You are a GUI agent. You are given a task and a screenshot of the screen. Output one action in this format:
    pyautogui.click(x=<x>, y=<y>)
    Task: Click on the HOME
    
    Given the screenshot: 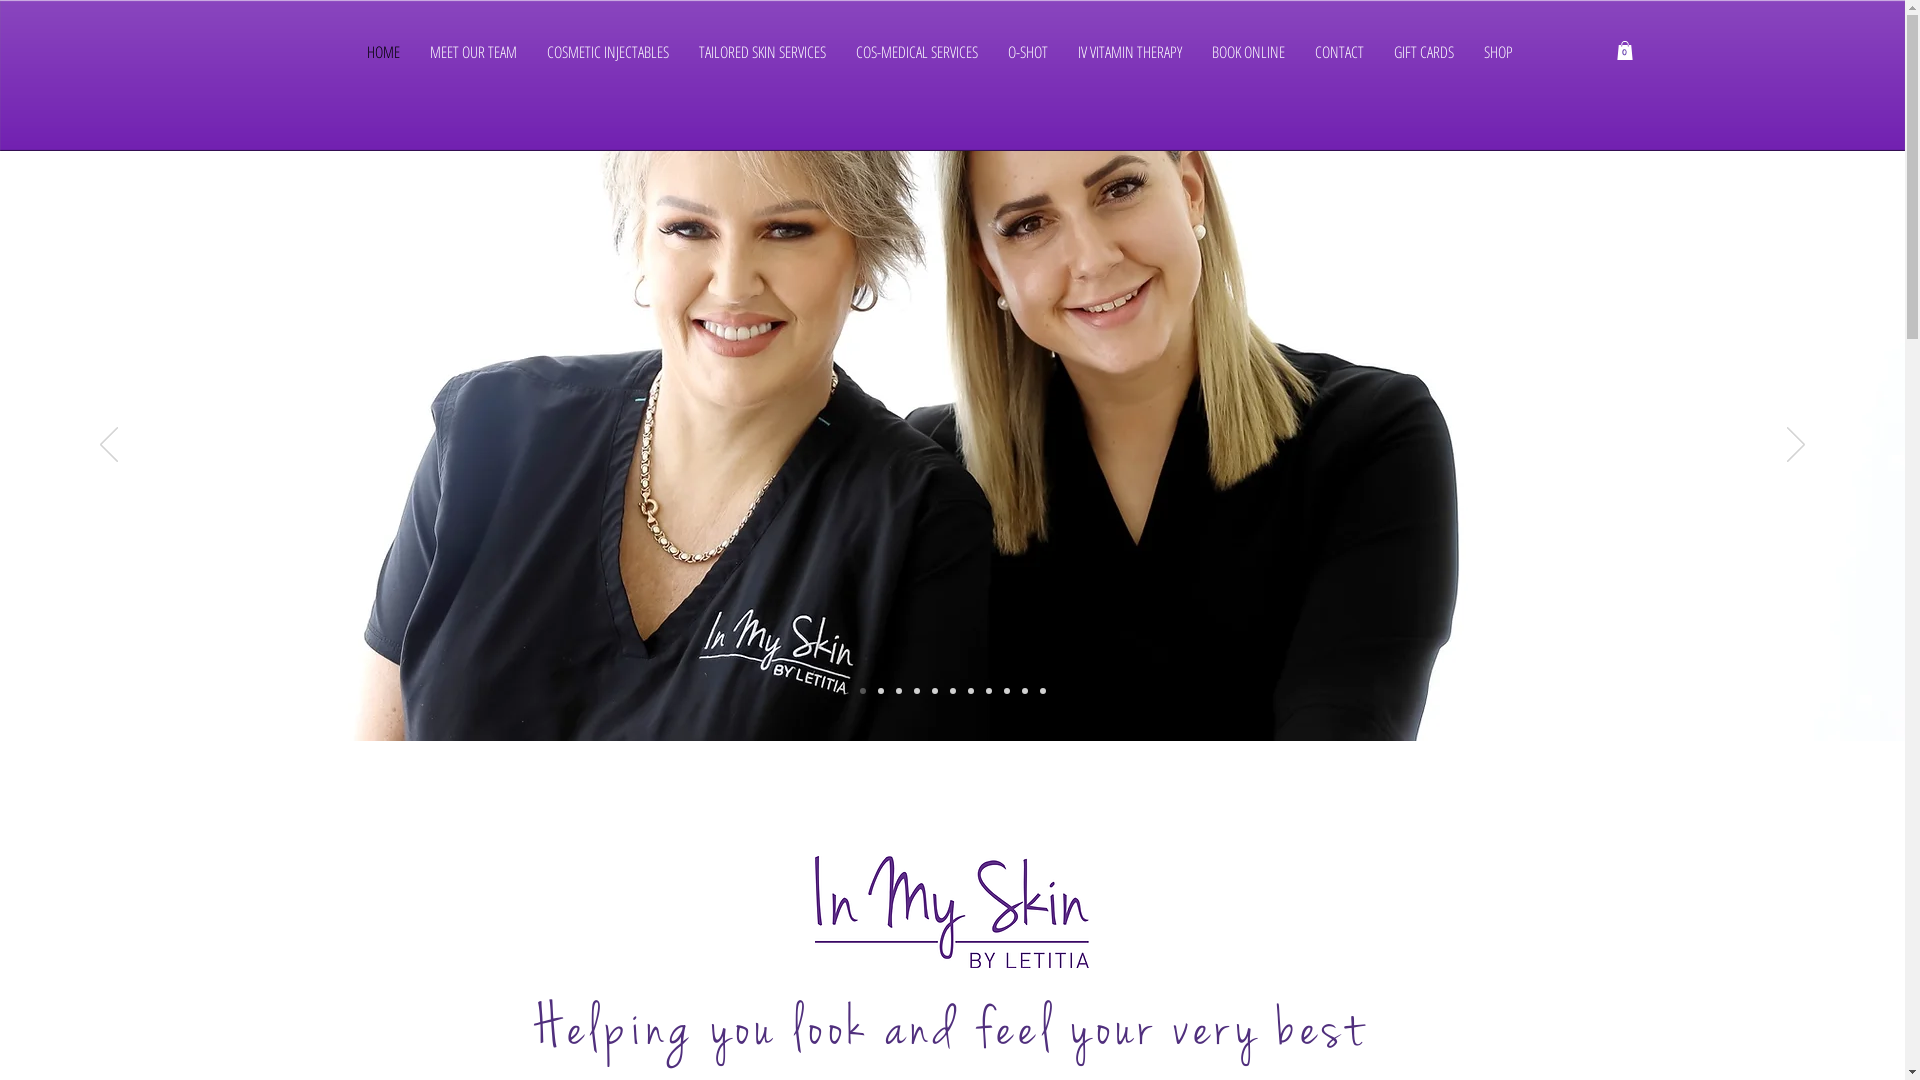 What is the action you would take?
    pyautogui.click(x=384, y=66)
    